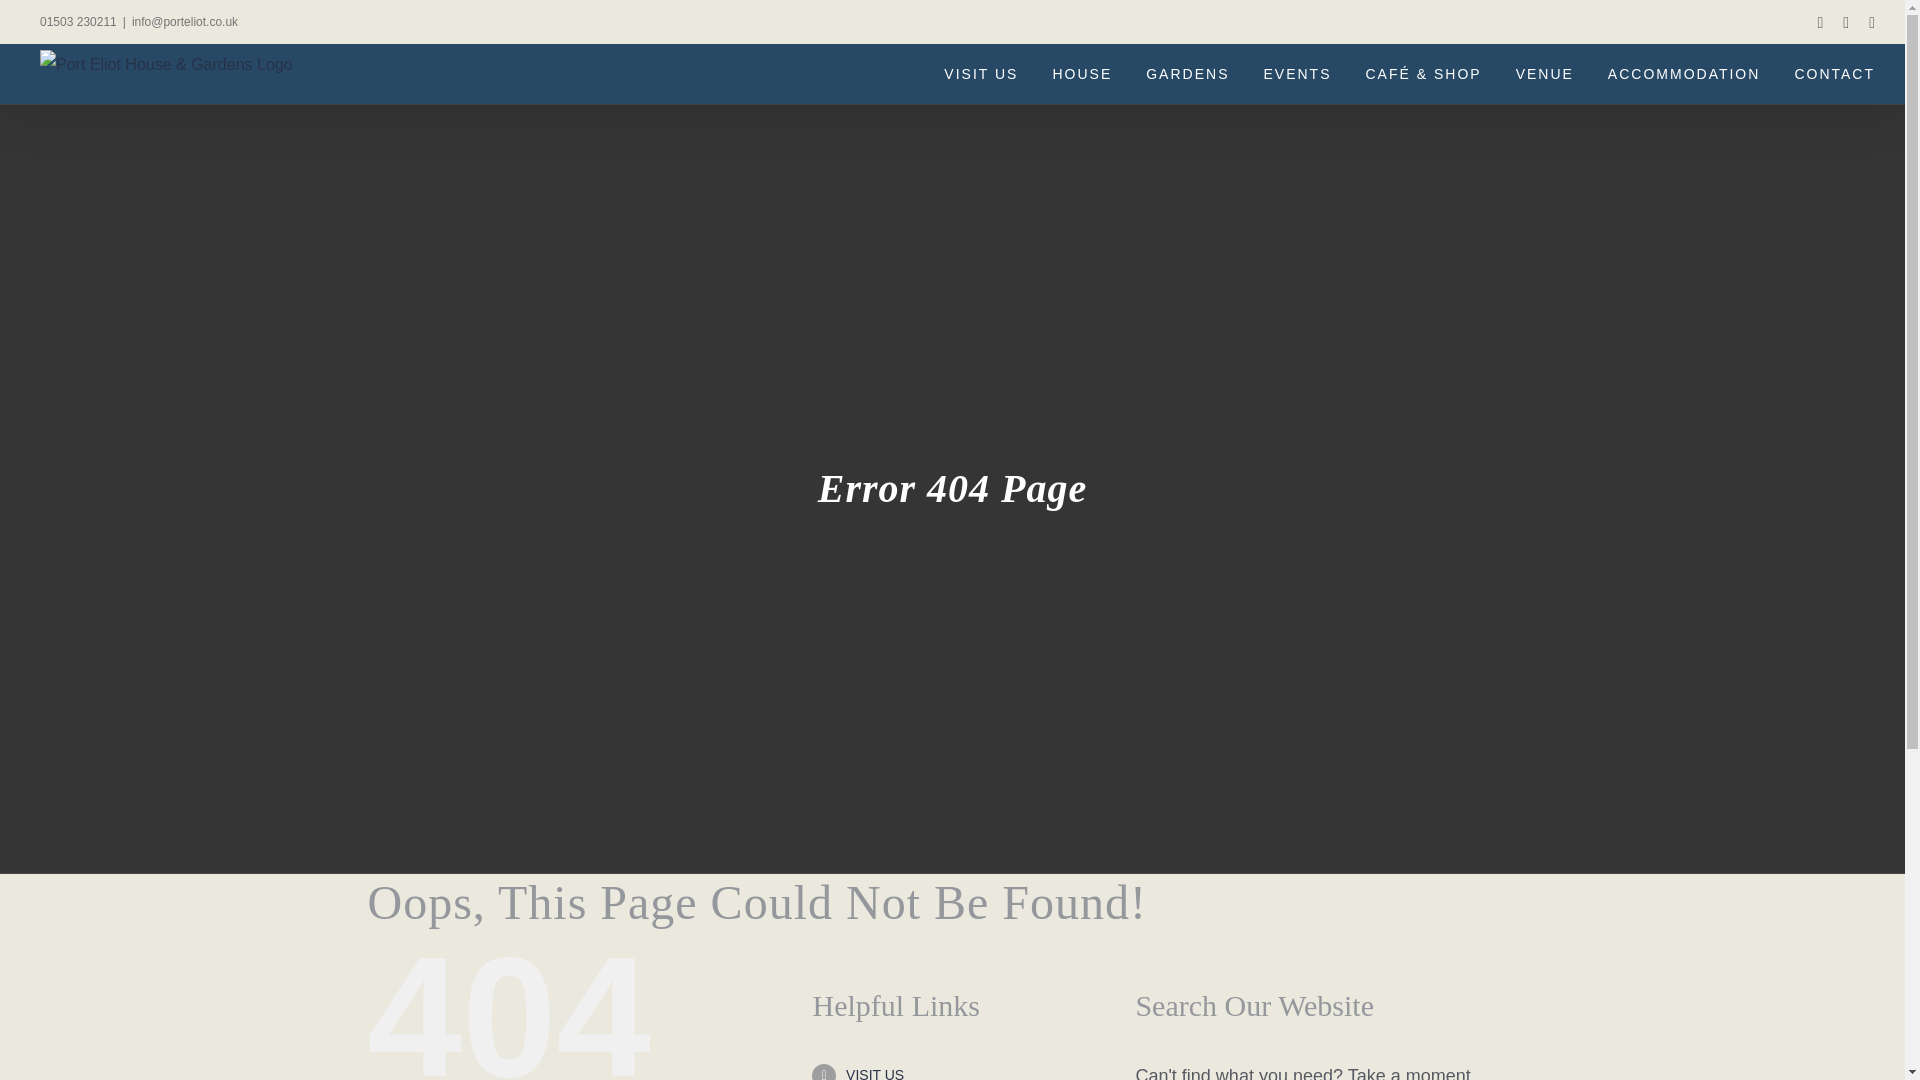 The height and width of the screenshot is (1080, 1920). Describe the element at coordinates (1545, 74) in the screenshot. I see `VENUE` at that location.